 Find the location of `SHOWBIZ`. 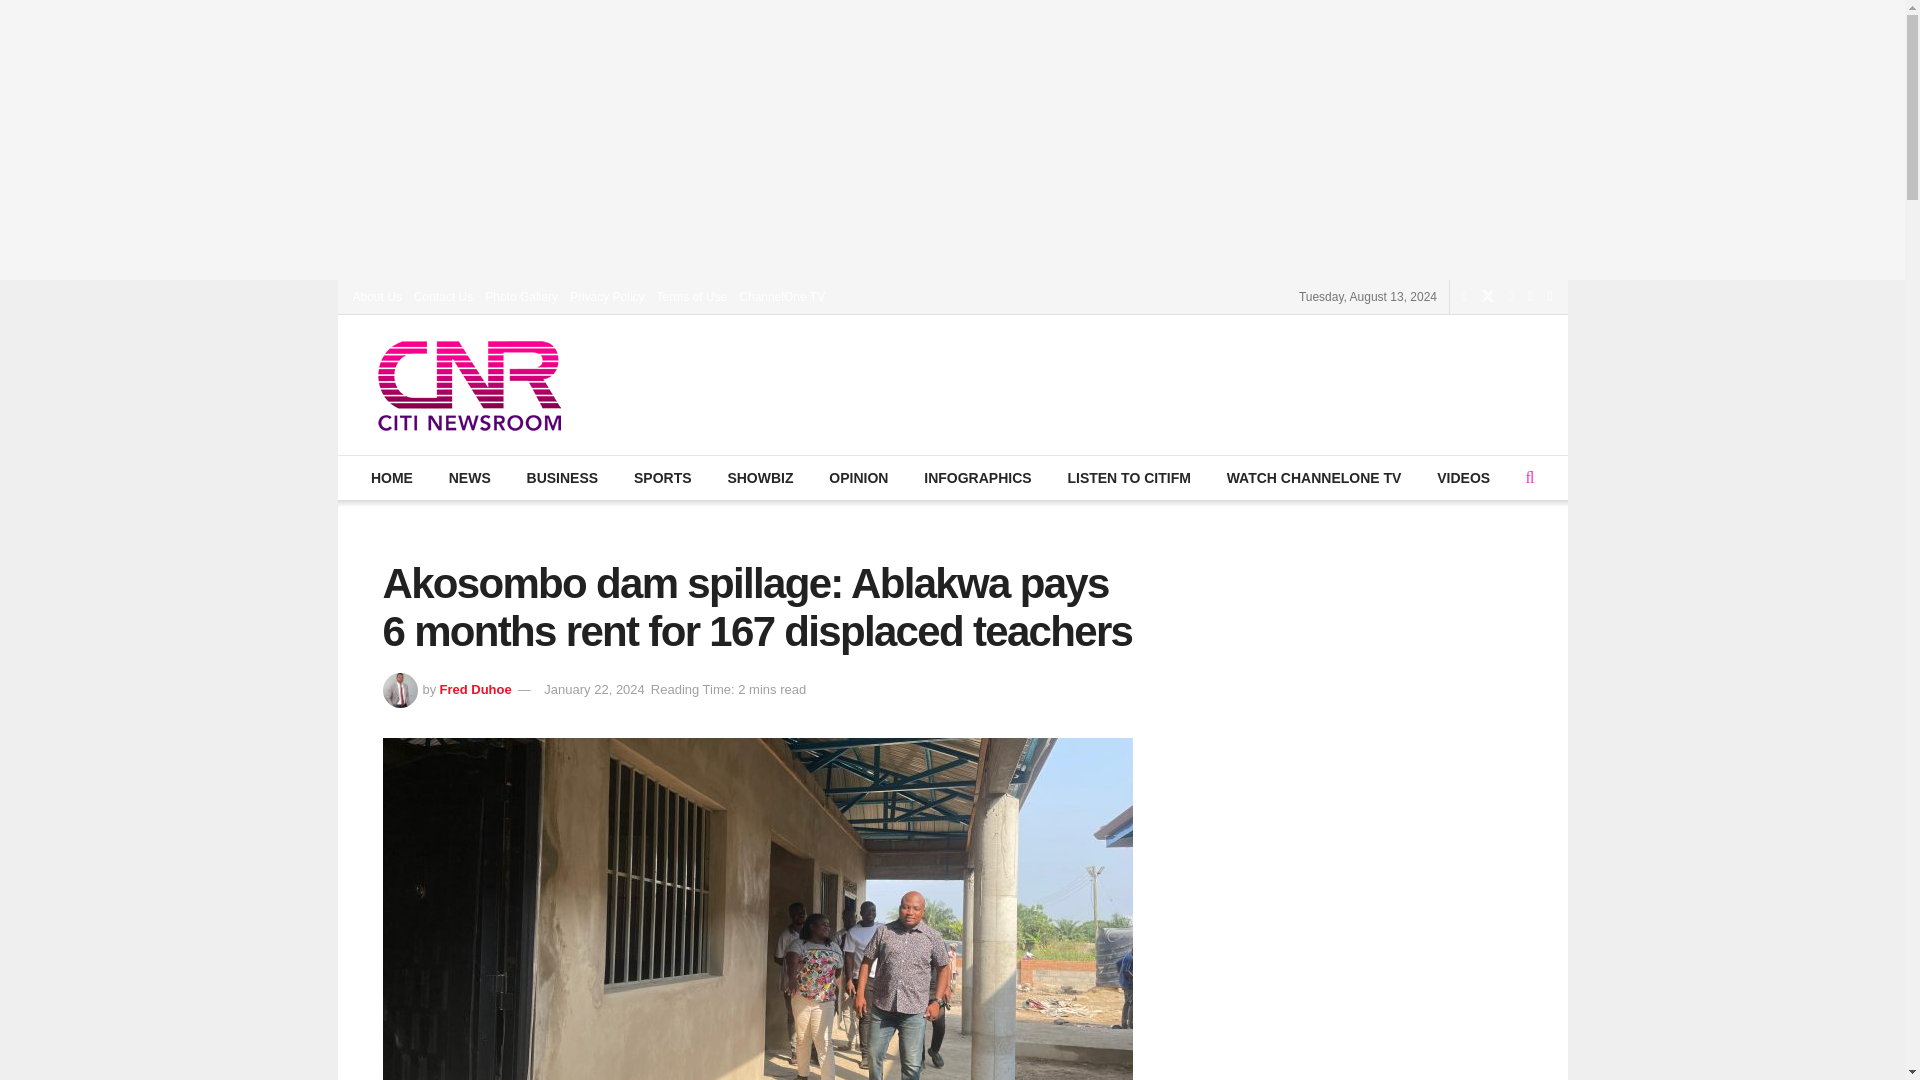

SHOWBIZ is located at coordinates (760, 478).